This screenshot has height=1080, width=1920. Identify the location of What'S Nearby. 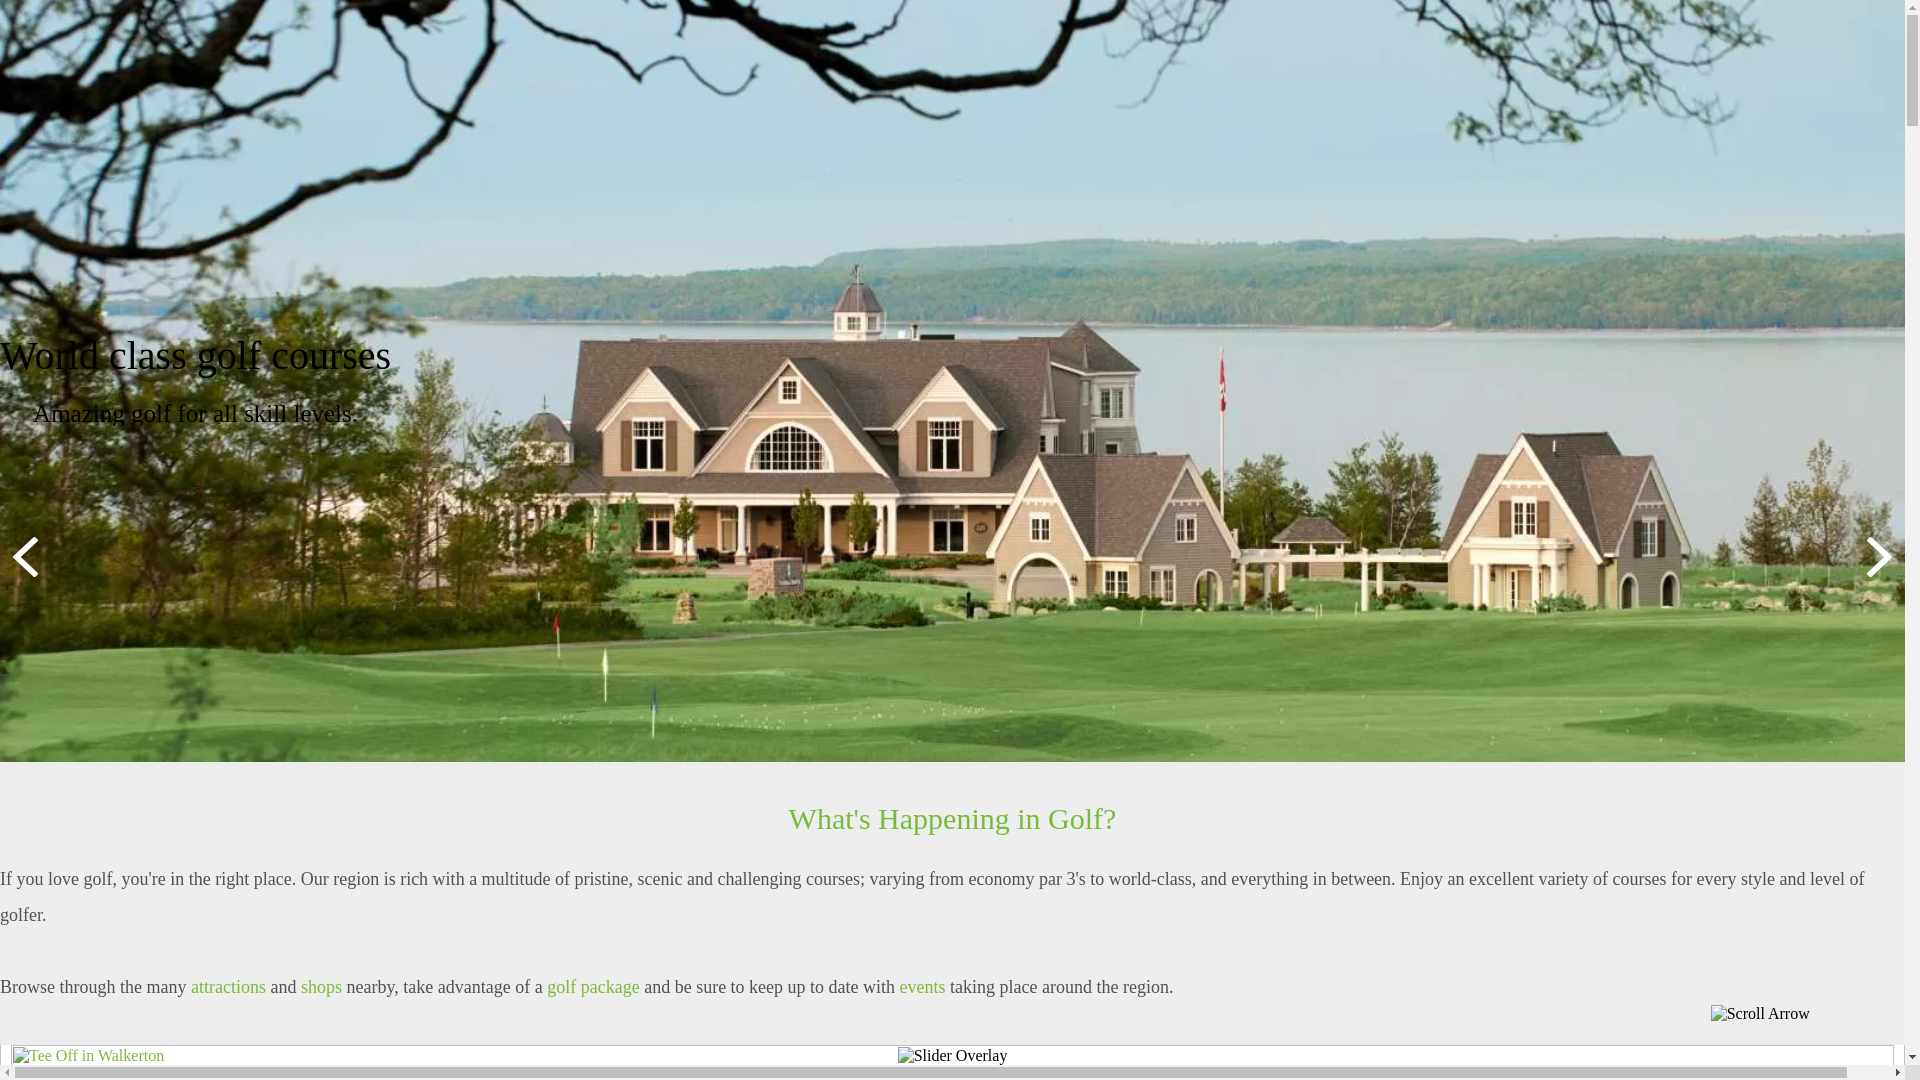
(1122, 150).